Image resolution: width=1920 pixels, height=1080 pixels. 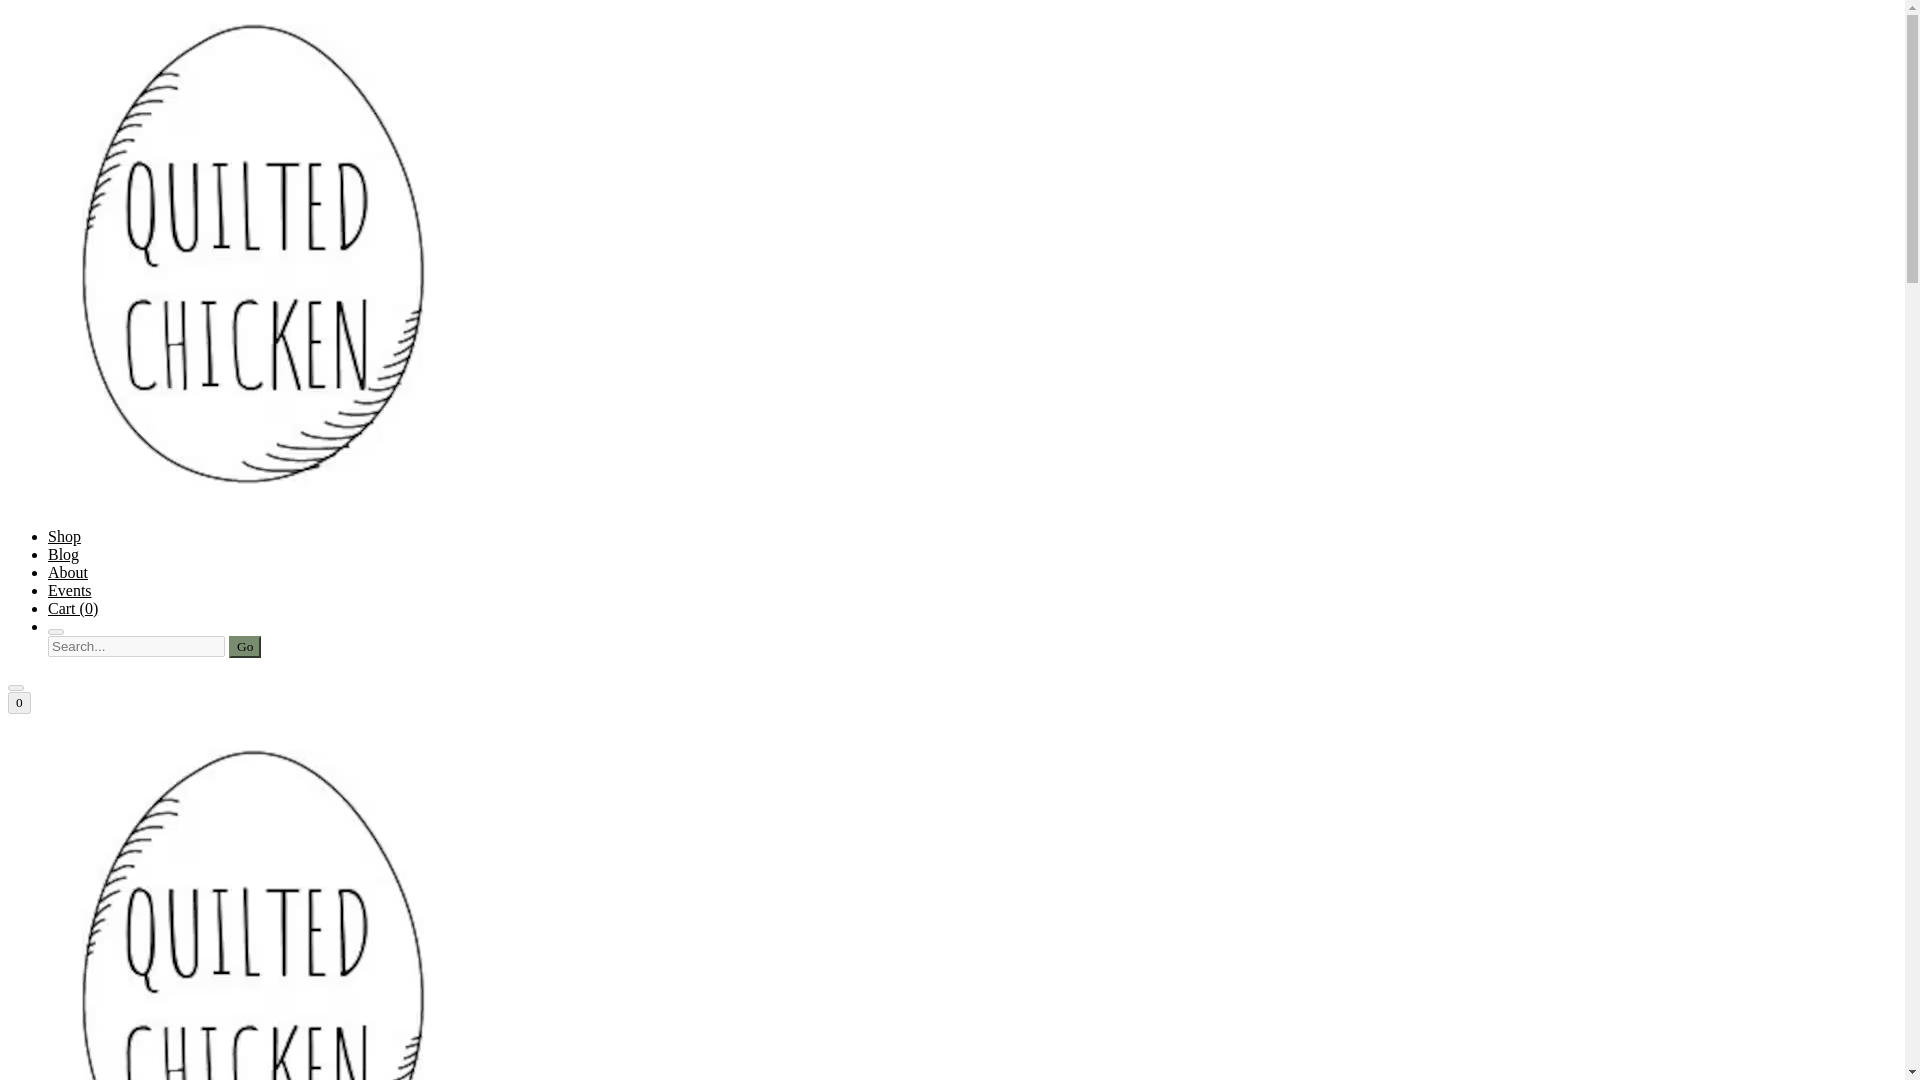 What do you see at coordinates (68, 572) in the screenshot?
I see `About` at bounding box center [68, 572].